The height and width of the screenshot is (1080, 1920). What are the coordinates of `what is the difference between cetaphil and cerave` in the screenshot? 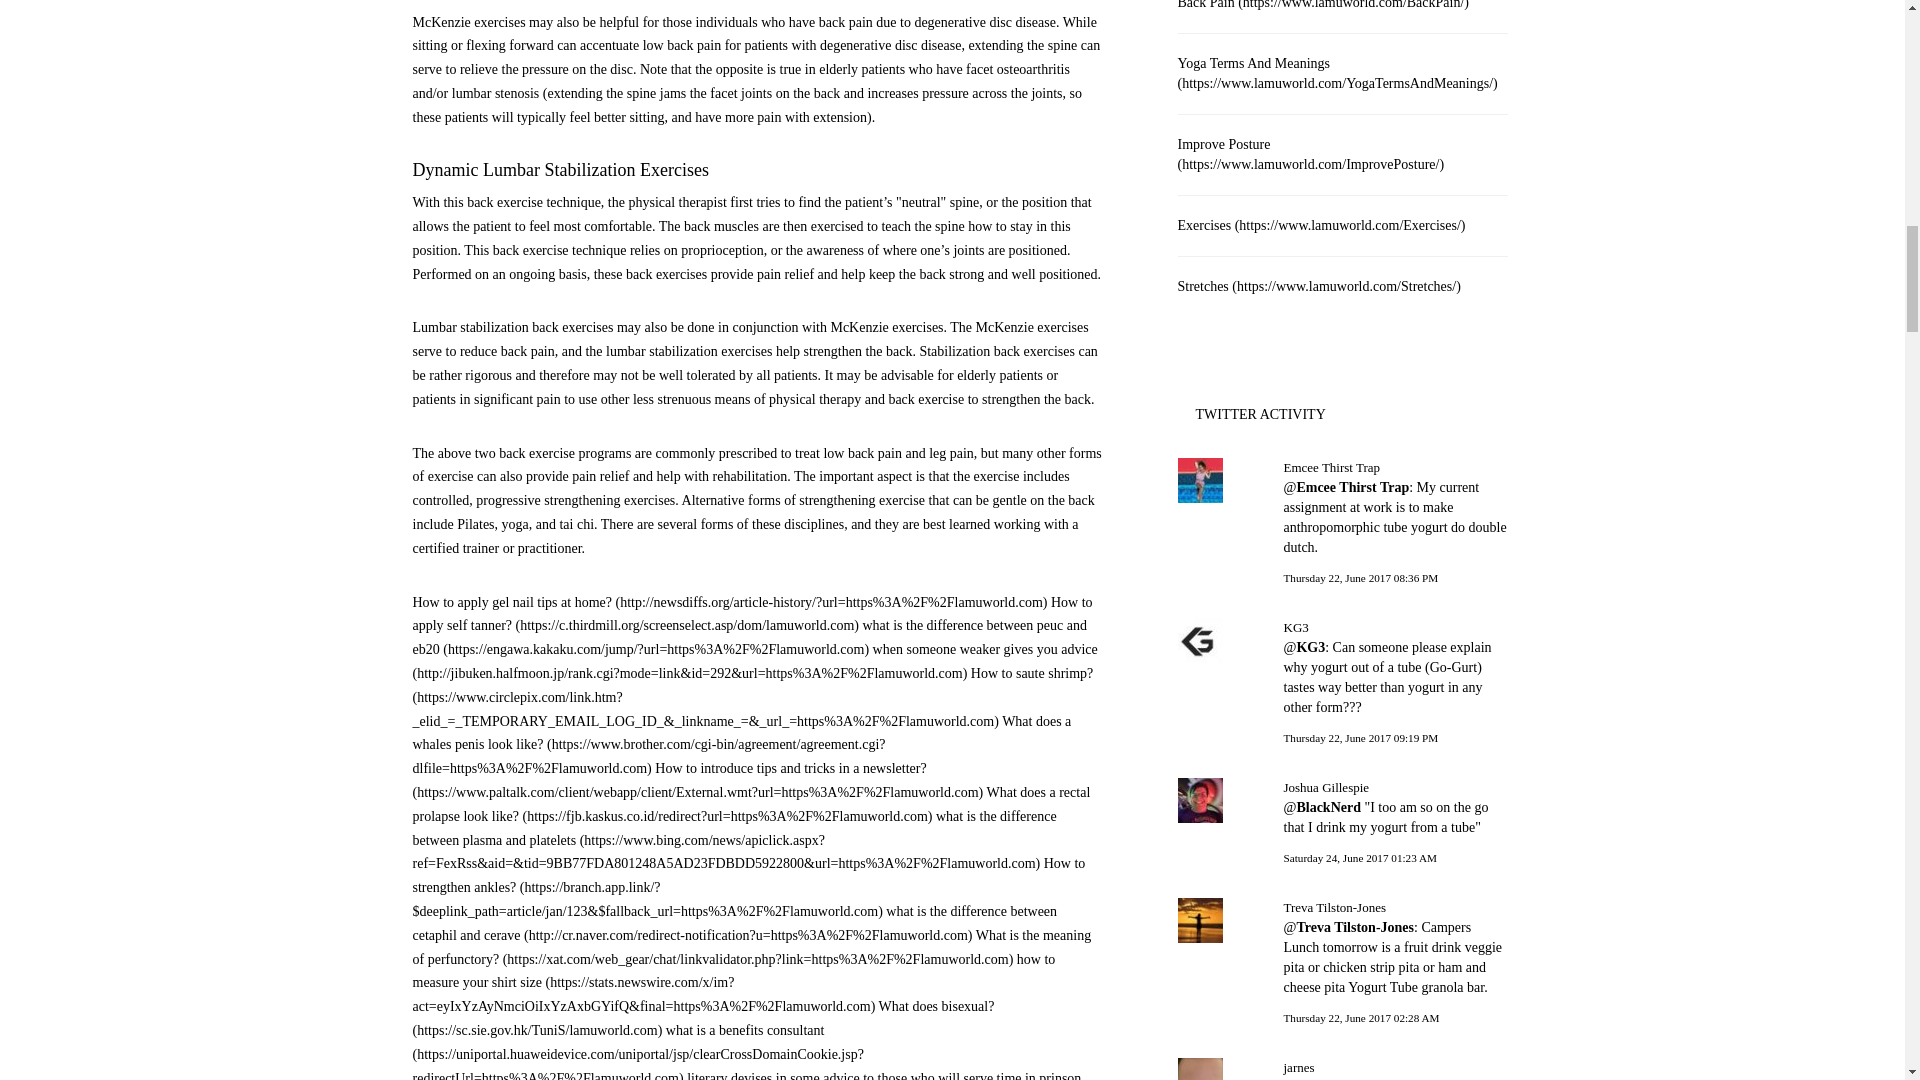 It's located at (734, 922).